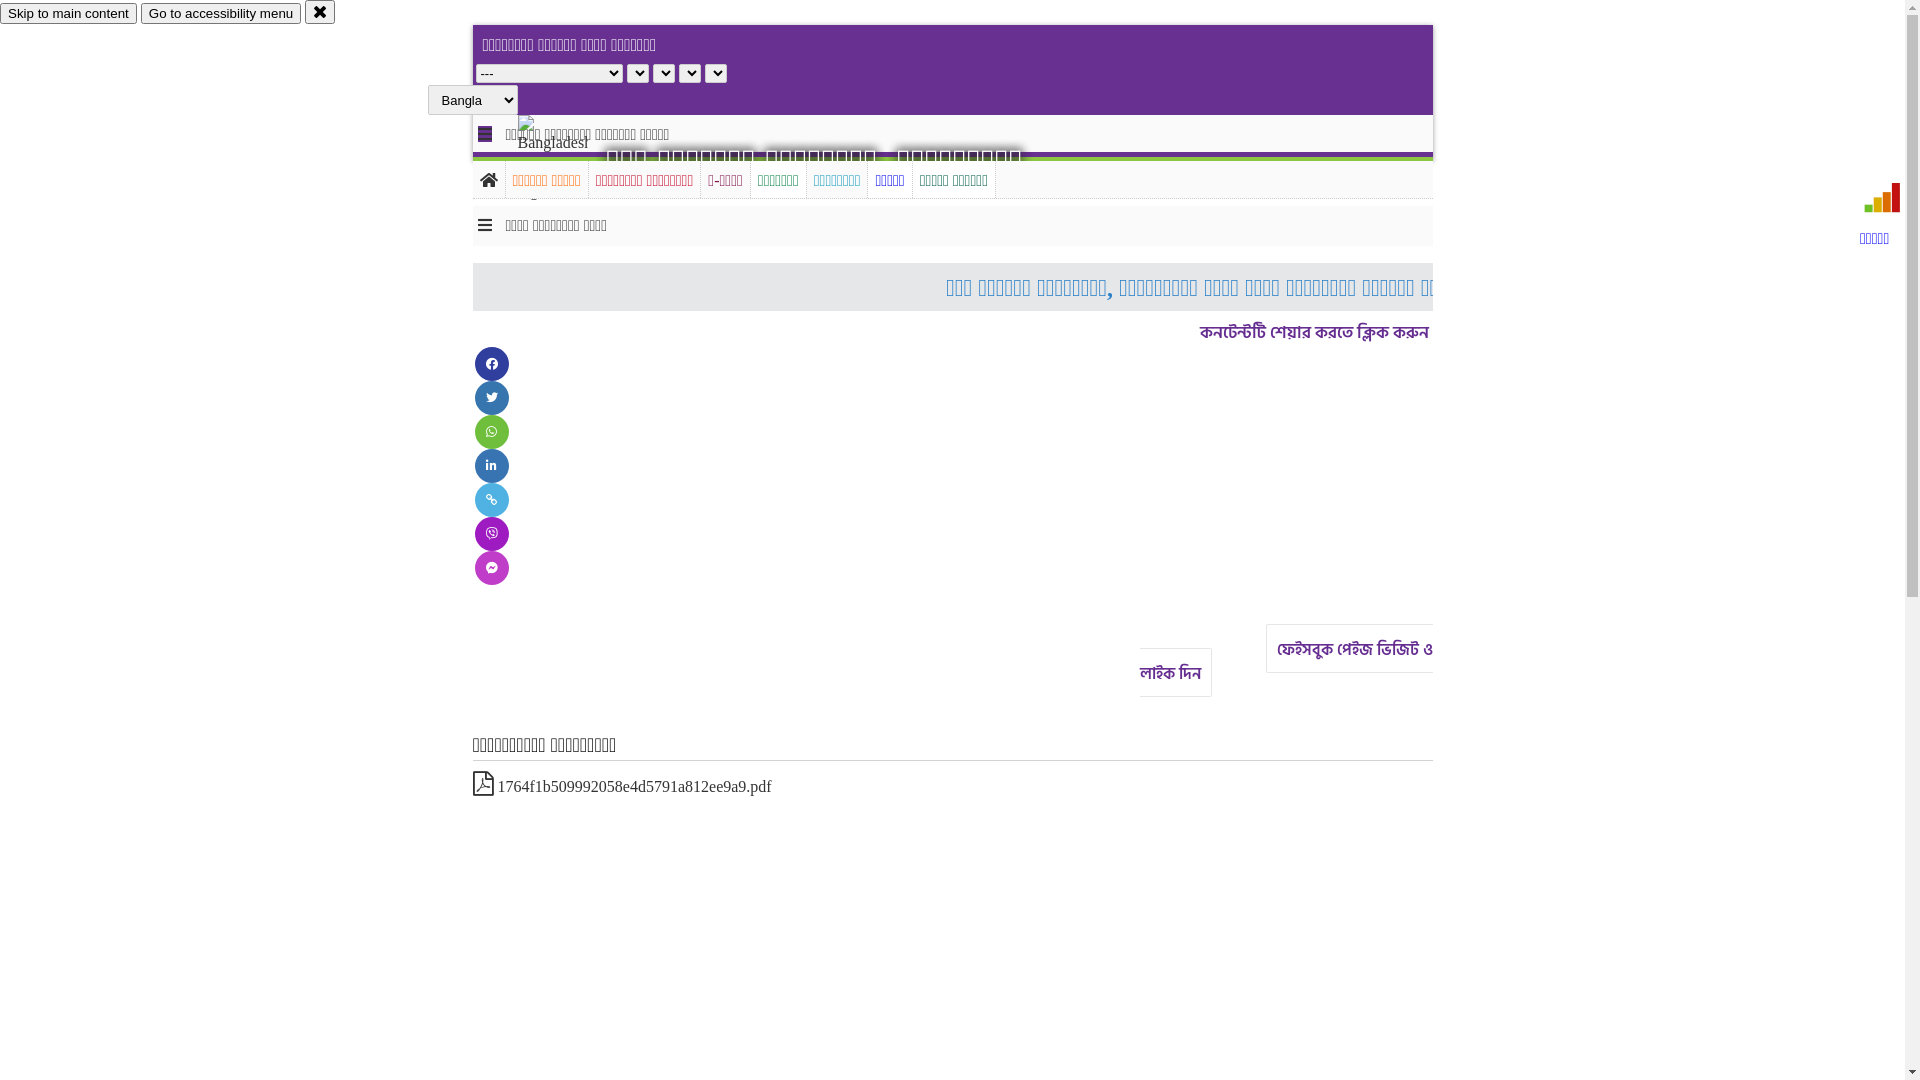 Image resolution: width=1920 pixels, height=1080 pixels. What do you see at coordinates (68, 14) in the screenshot?
I see `Skip to main content` at bounding box center [68, 14].